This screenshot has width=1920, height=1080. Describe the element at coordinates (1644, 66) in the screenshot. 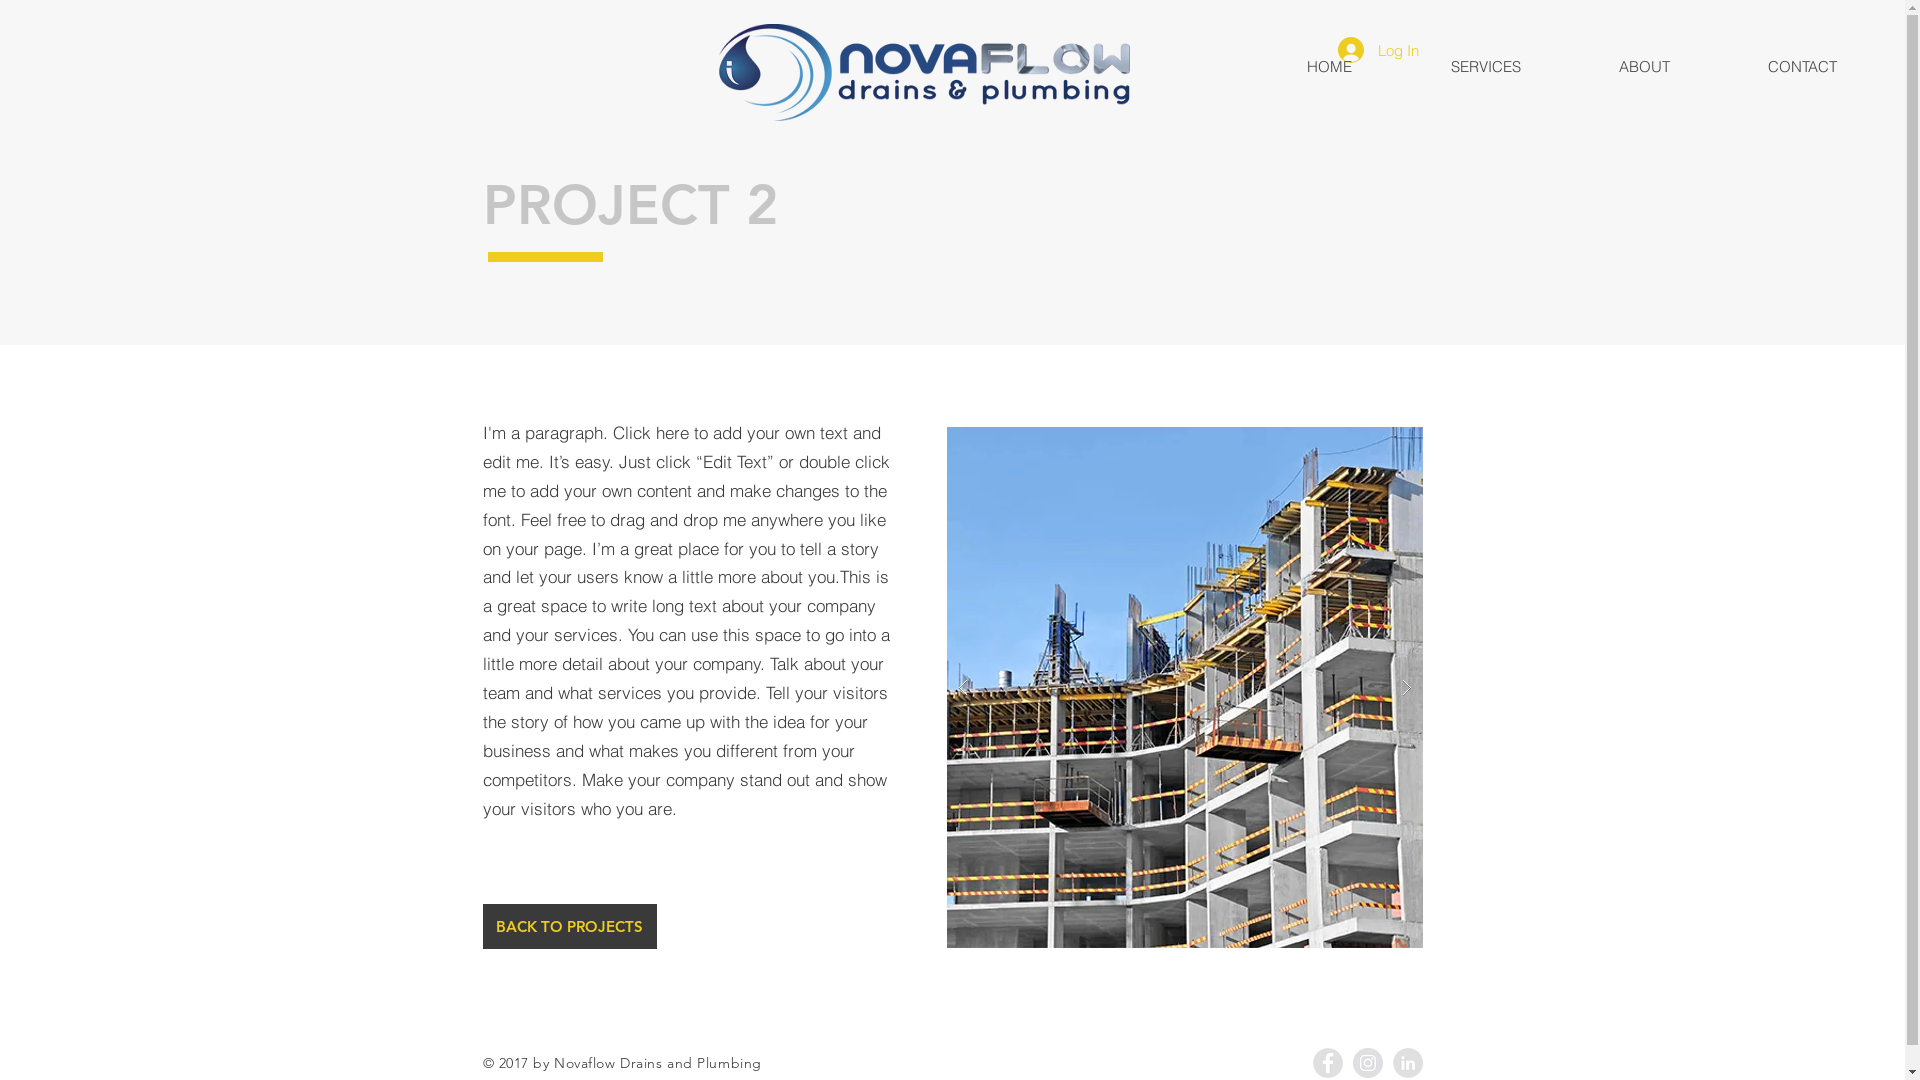

I see `ABOUT` at that location.